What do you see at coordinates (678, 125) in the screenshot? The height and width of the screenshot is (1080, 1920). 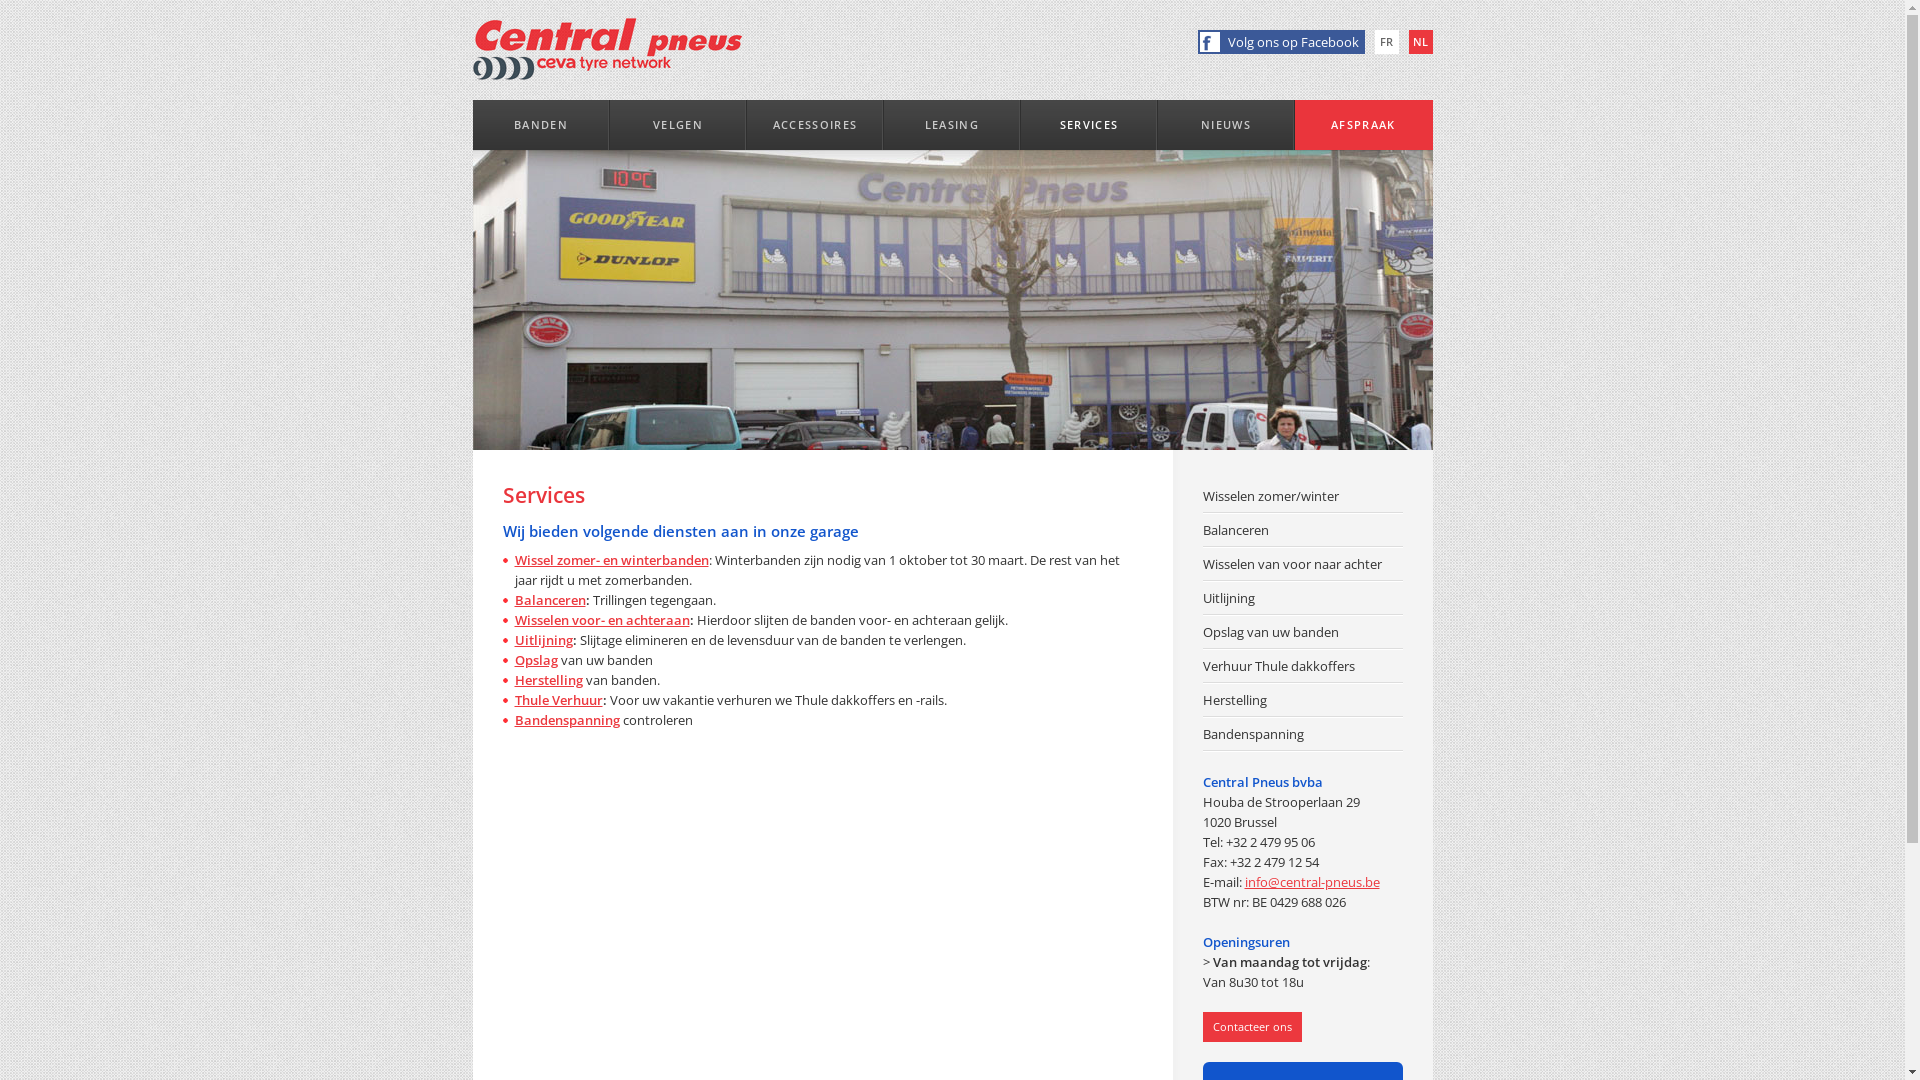 I see `VELGEN` at bounding box center [678, 125].